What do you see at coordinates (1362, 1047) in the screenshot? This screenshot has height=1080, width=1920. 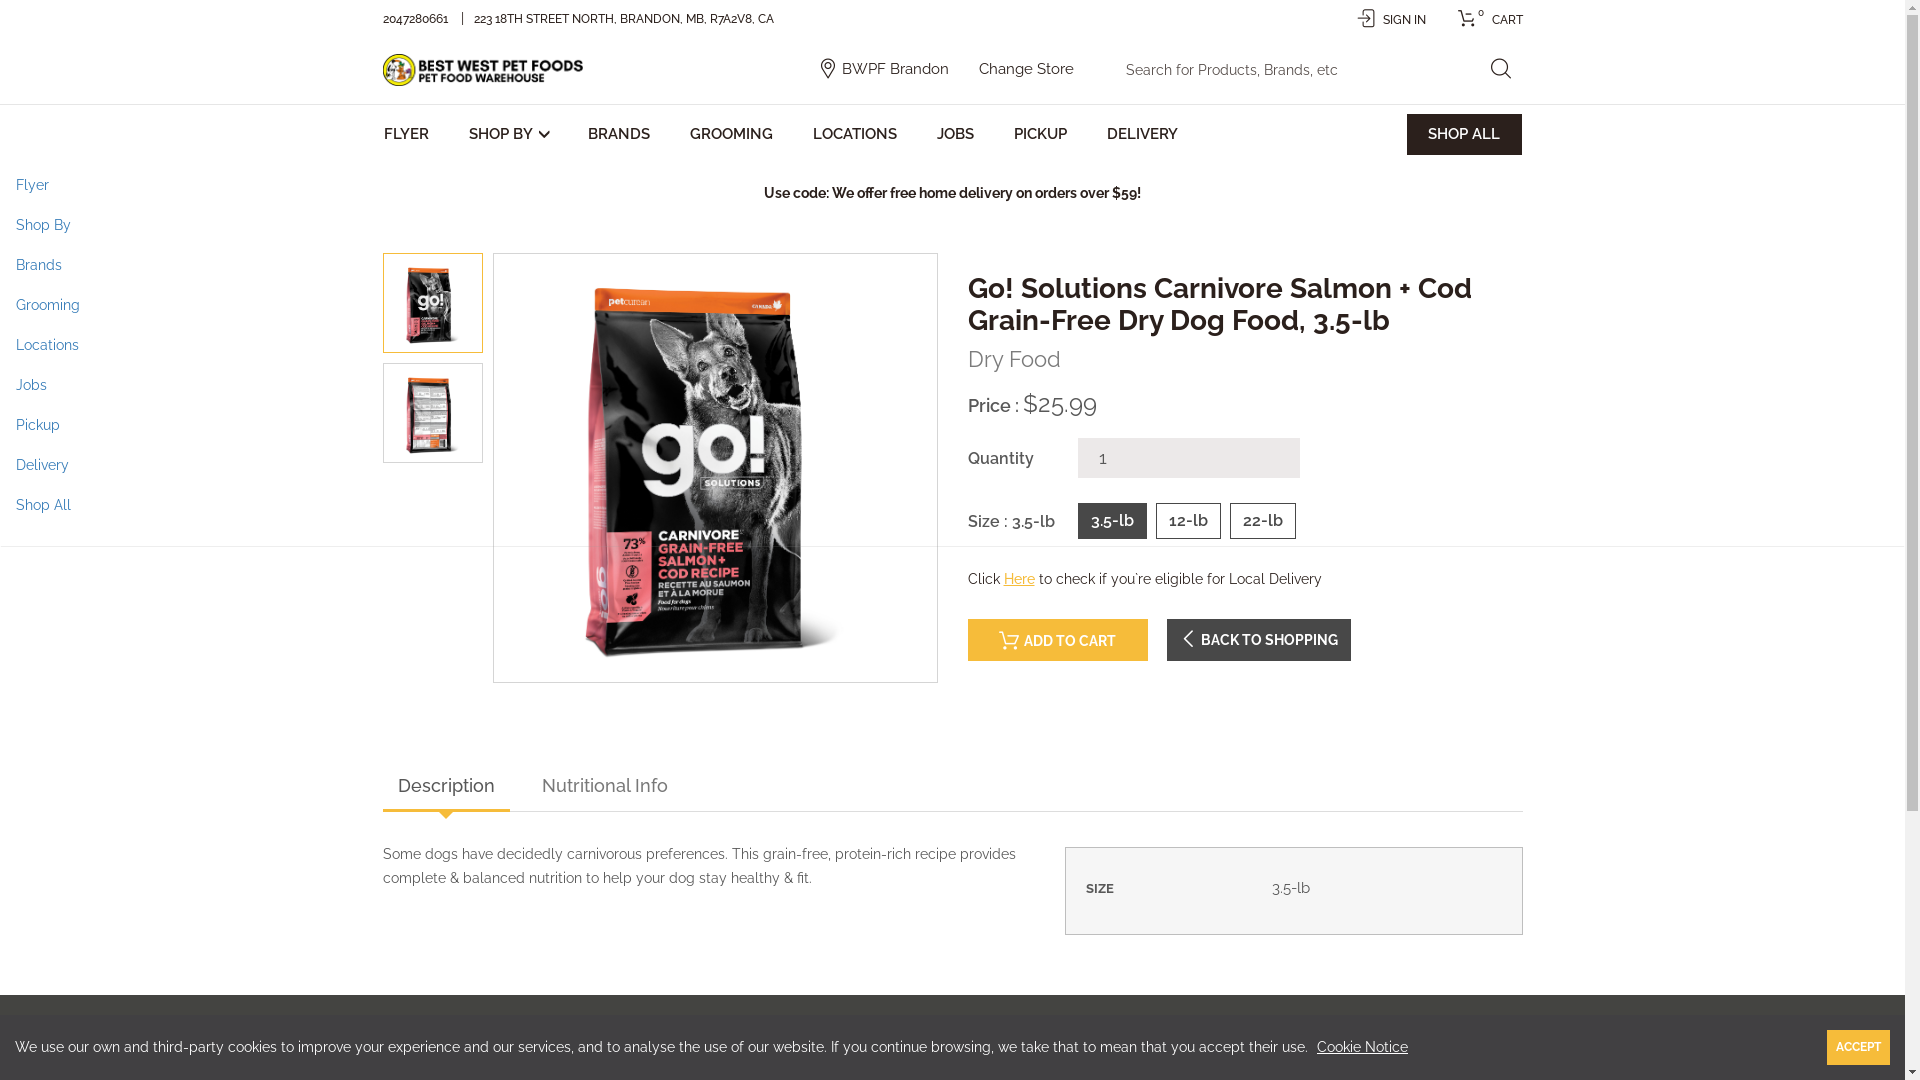 I see `Cookie Notice` at bounding box center [1362, 1047].